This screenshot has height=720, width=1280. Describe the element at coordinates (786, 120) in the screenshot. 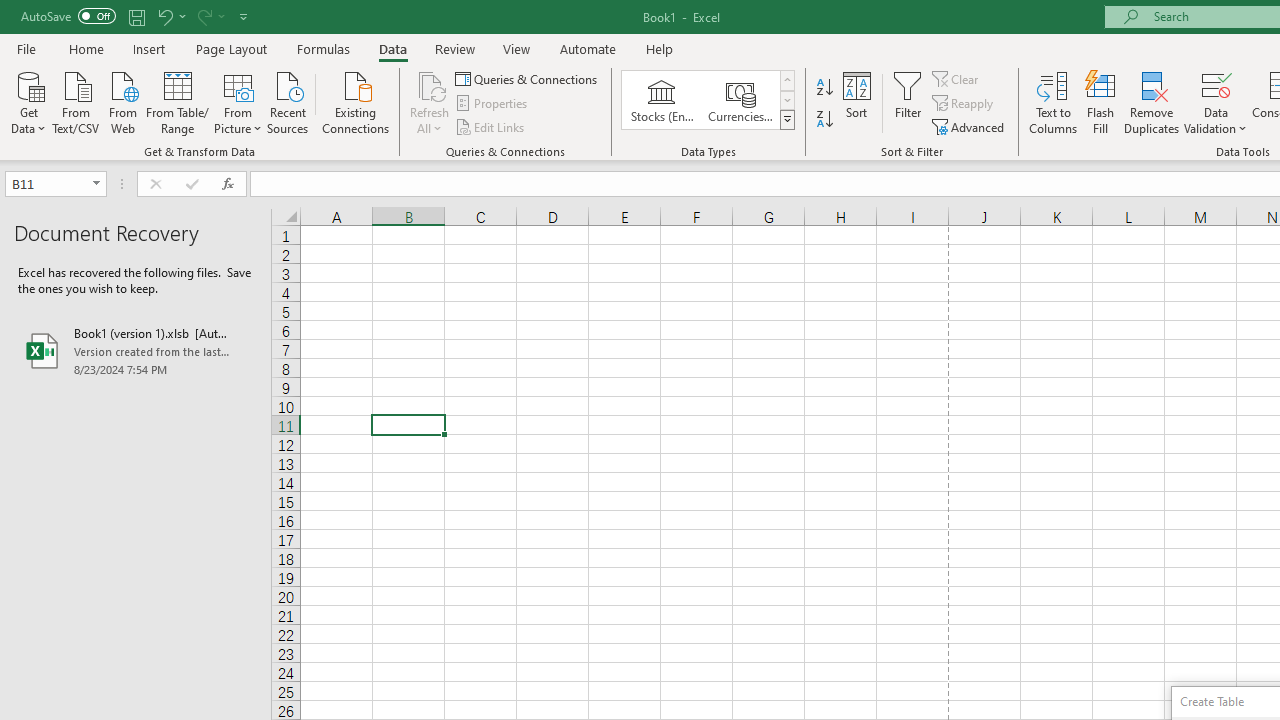

I see `Data Types` at that location.